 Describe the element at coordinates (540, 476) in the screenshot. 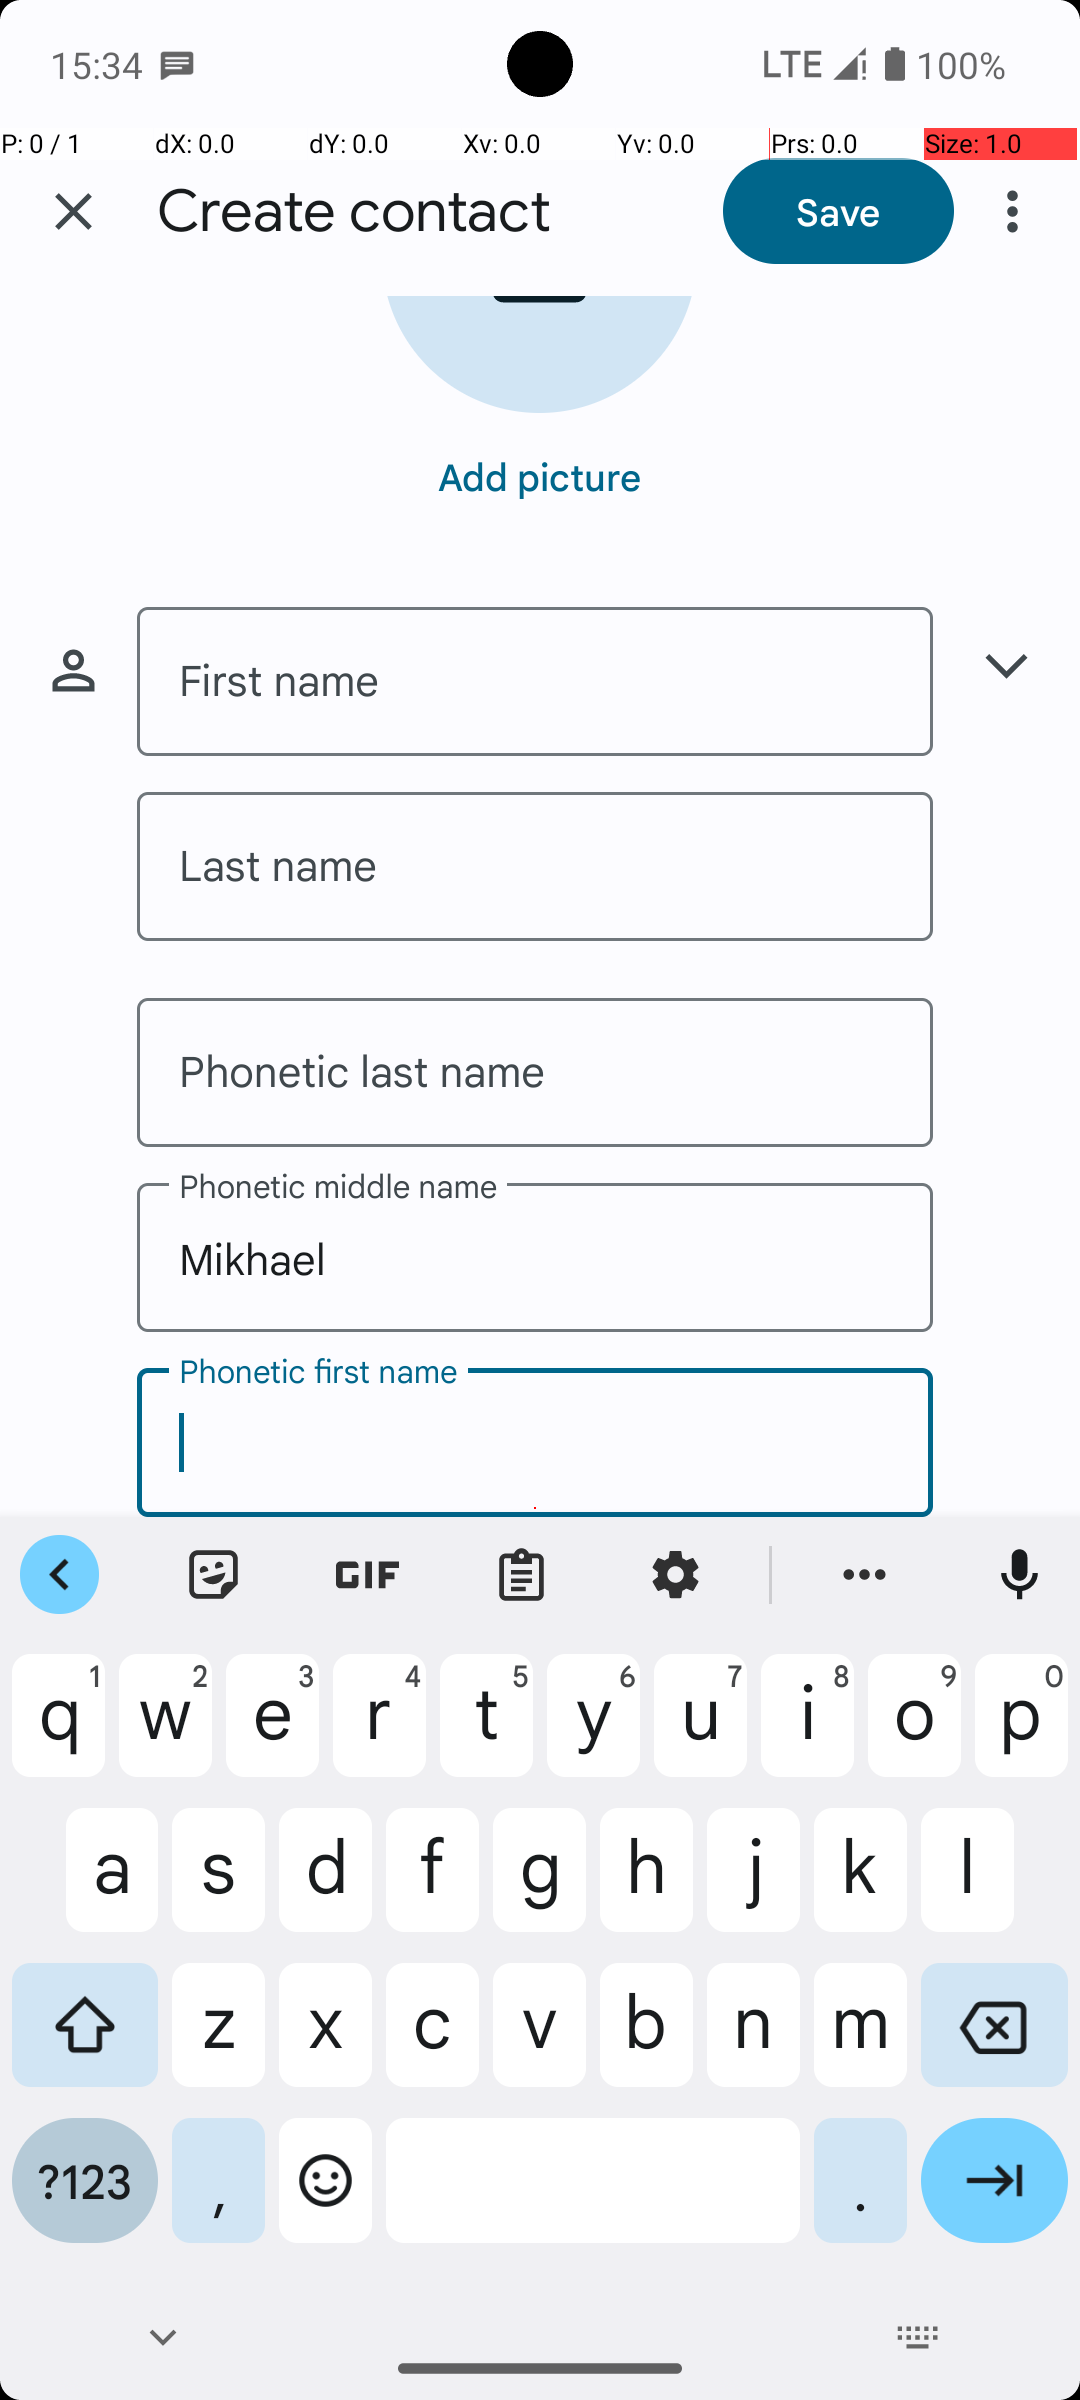

I see `Add picture` at that location.